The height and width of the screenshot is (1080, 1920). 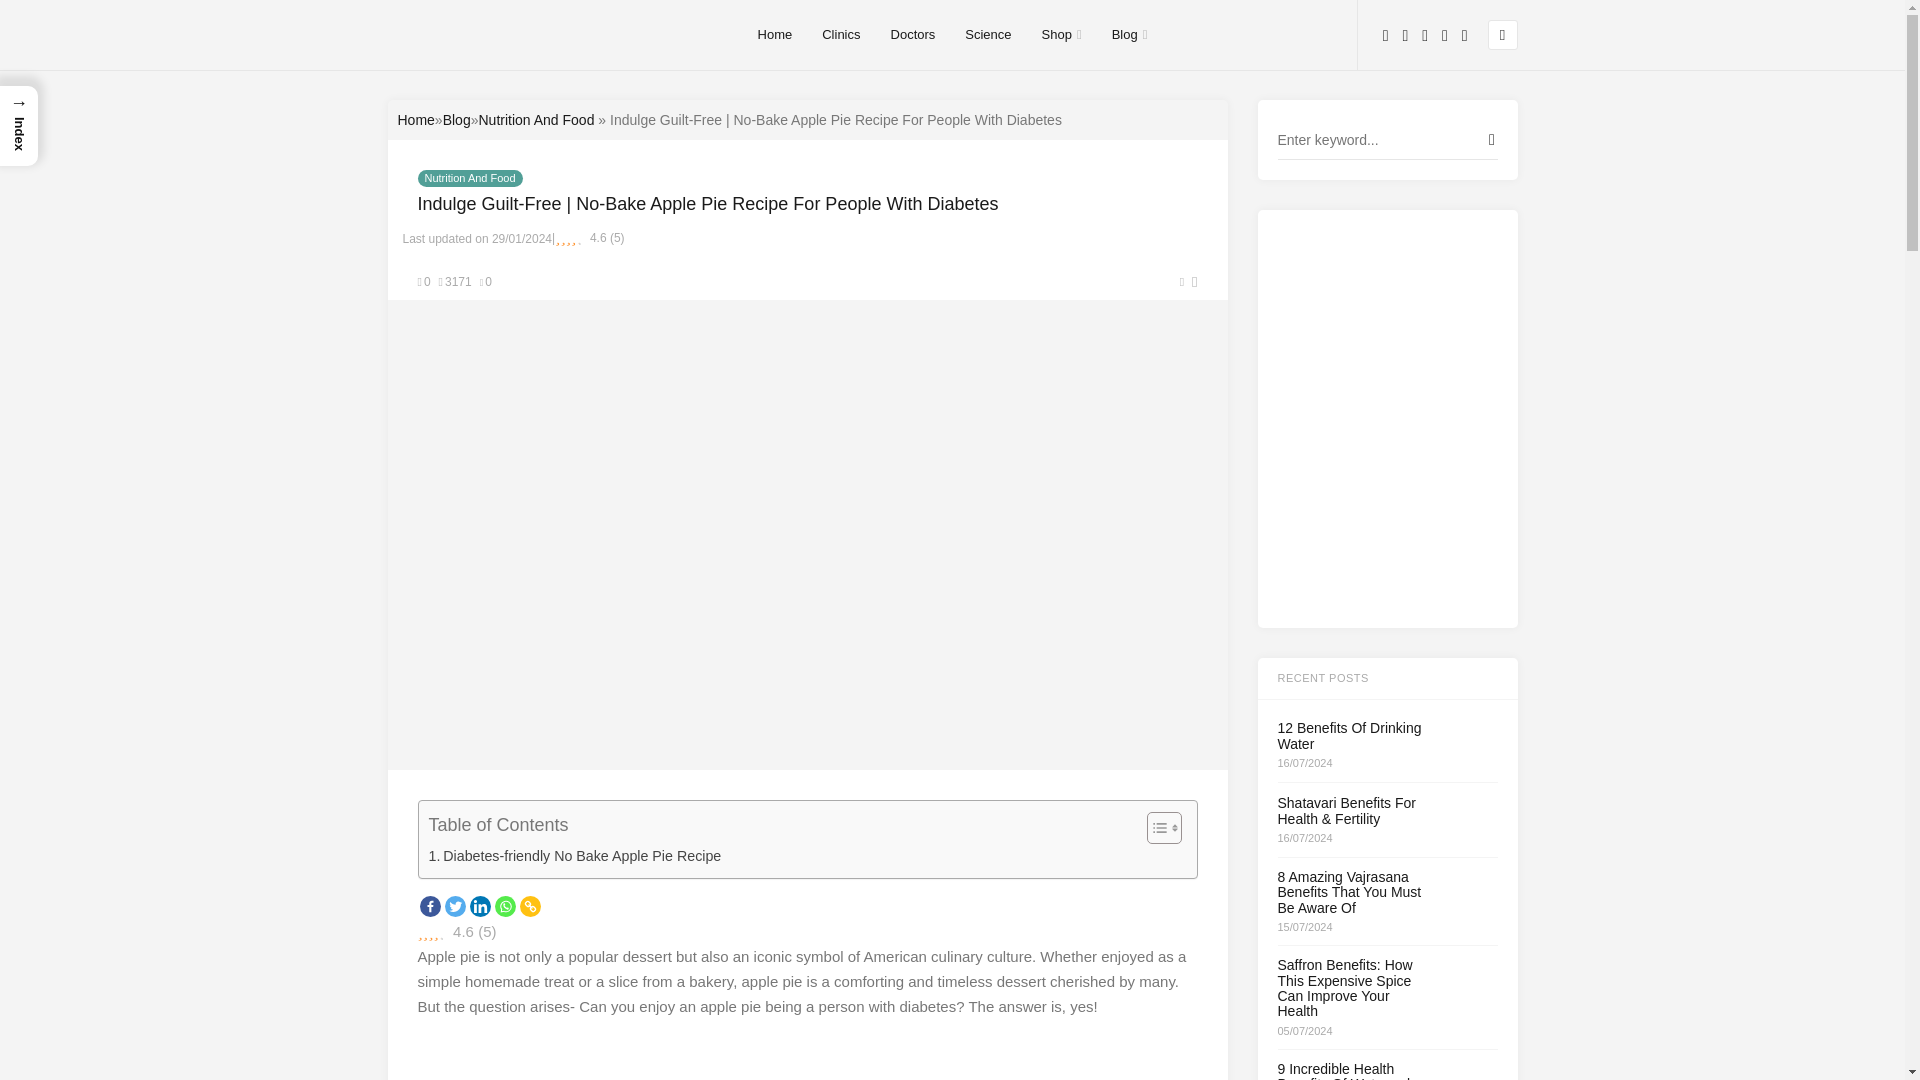 What do you see at coordinates (470, 178) in the screenshot?
I see `Nutrition And Food` at bounding box center [470, 178].